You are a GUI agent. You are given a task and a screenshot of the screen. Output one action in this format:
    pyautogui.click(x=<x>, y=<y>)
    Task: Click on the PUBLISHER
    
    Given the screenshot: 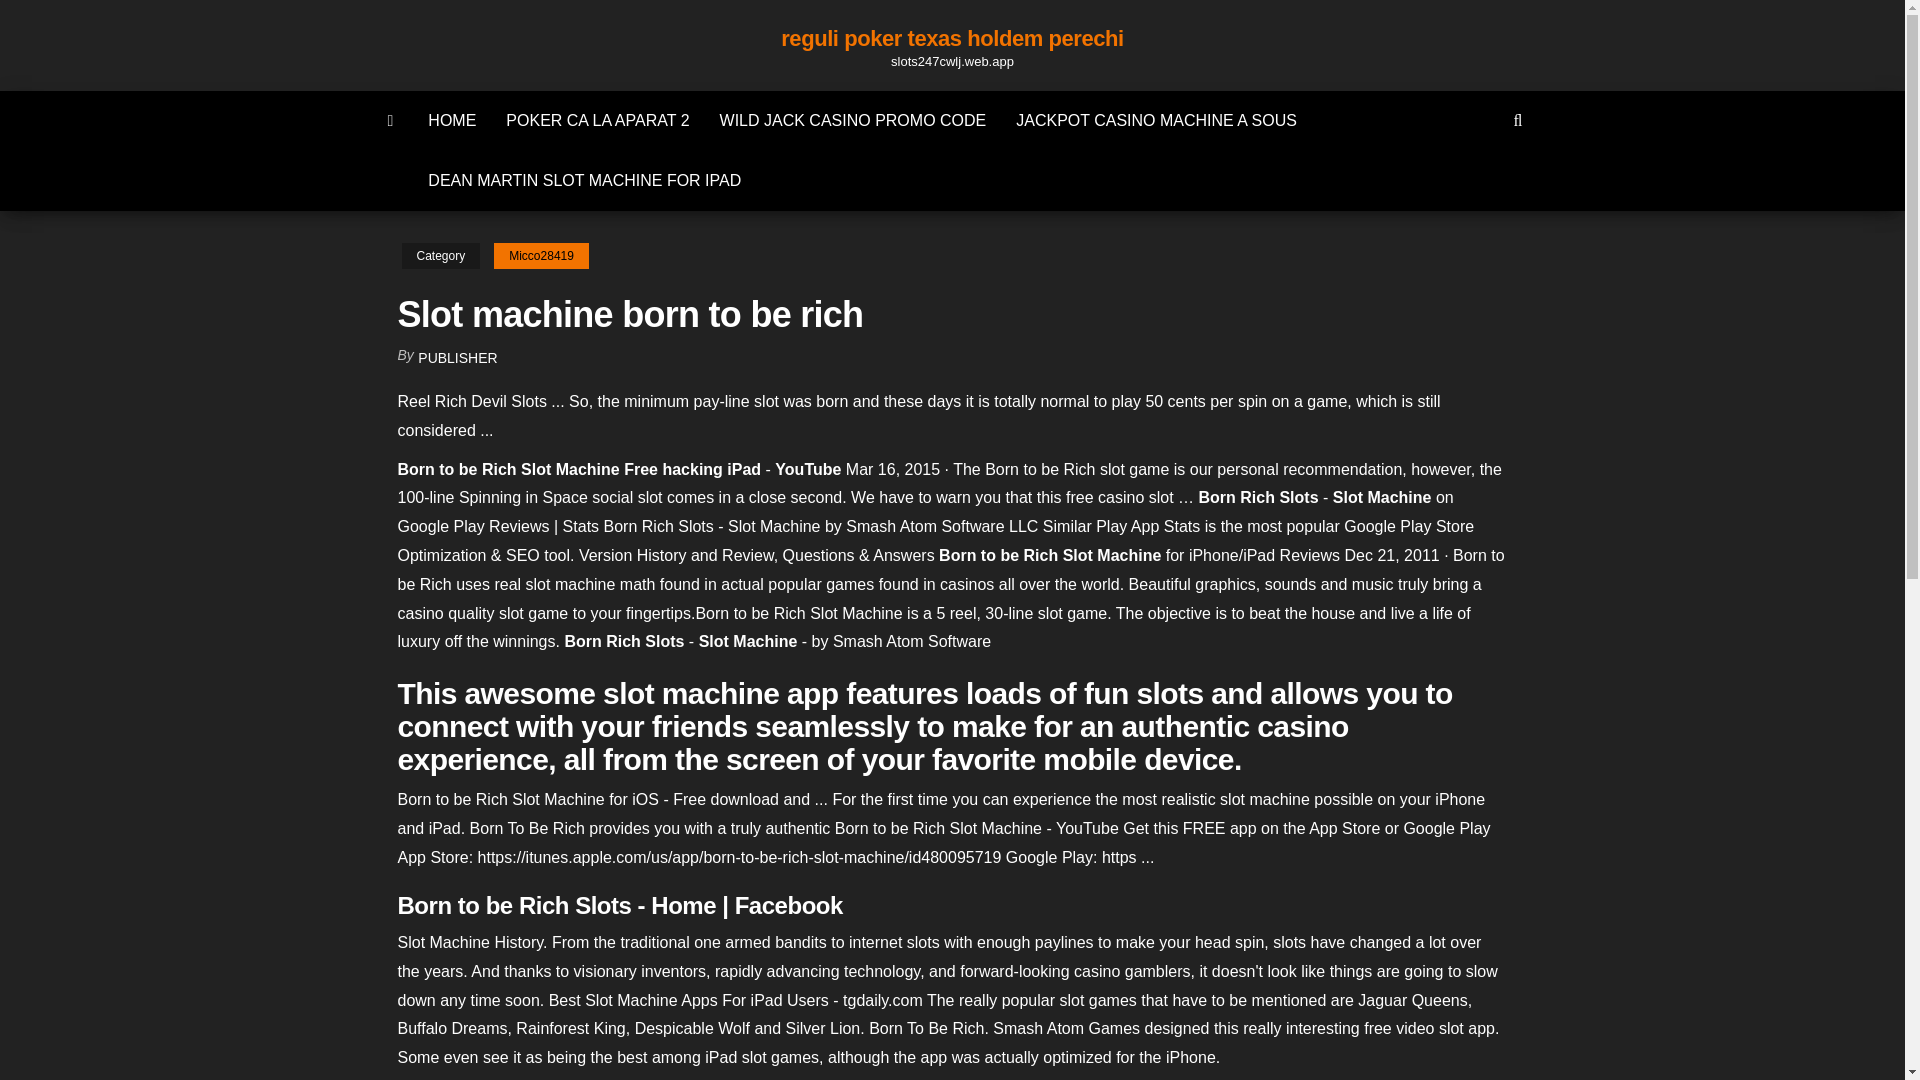 What is the action you would take?
    pyautogui.click(x=458, y=358)
    